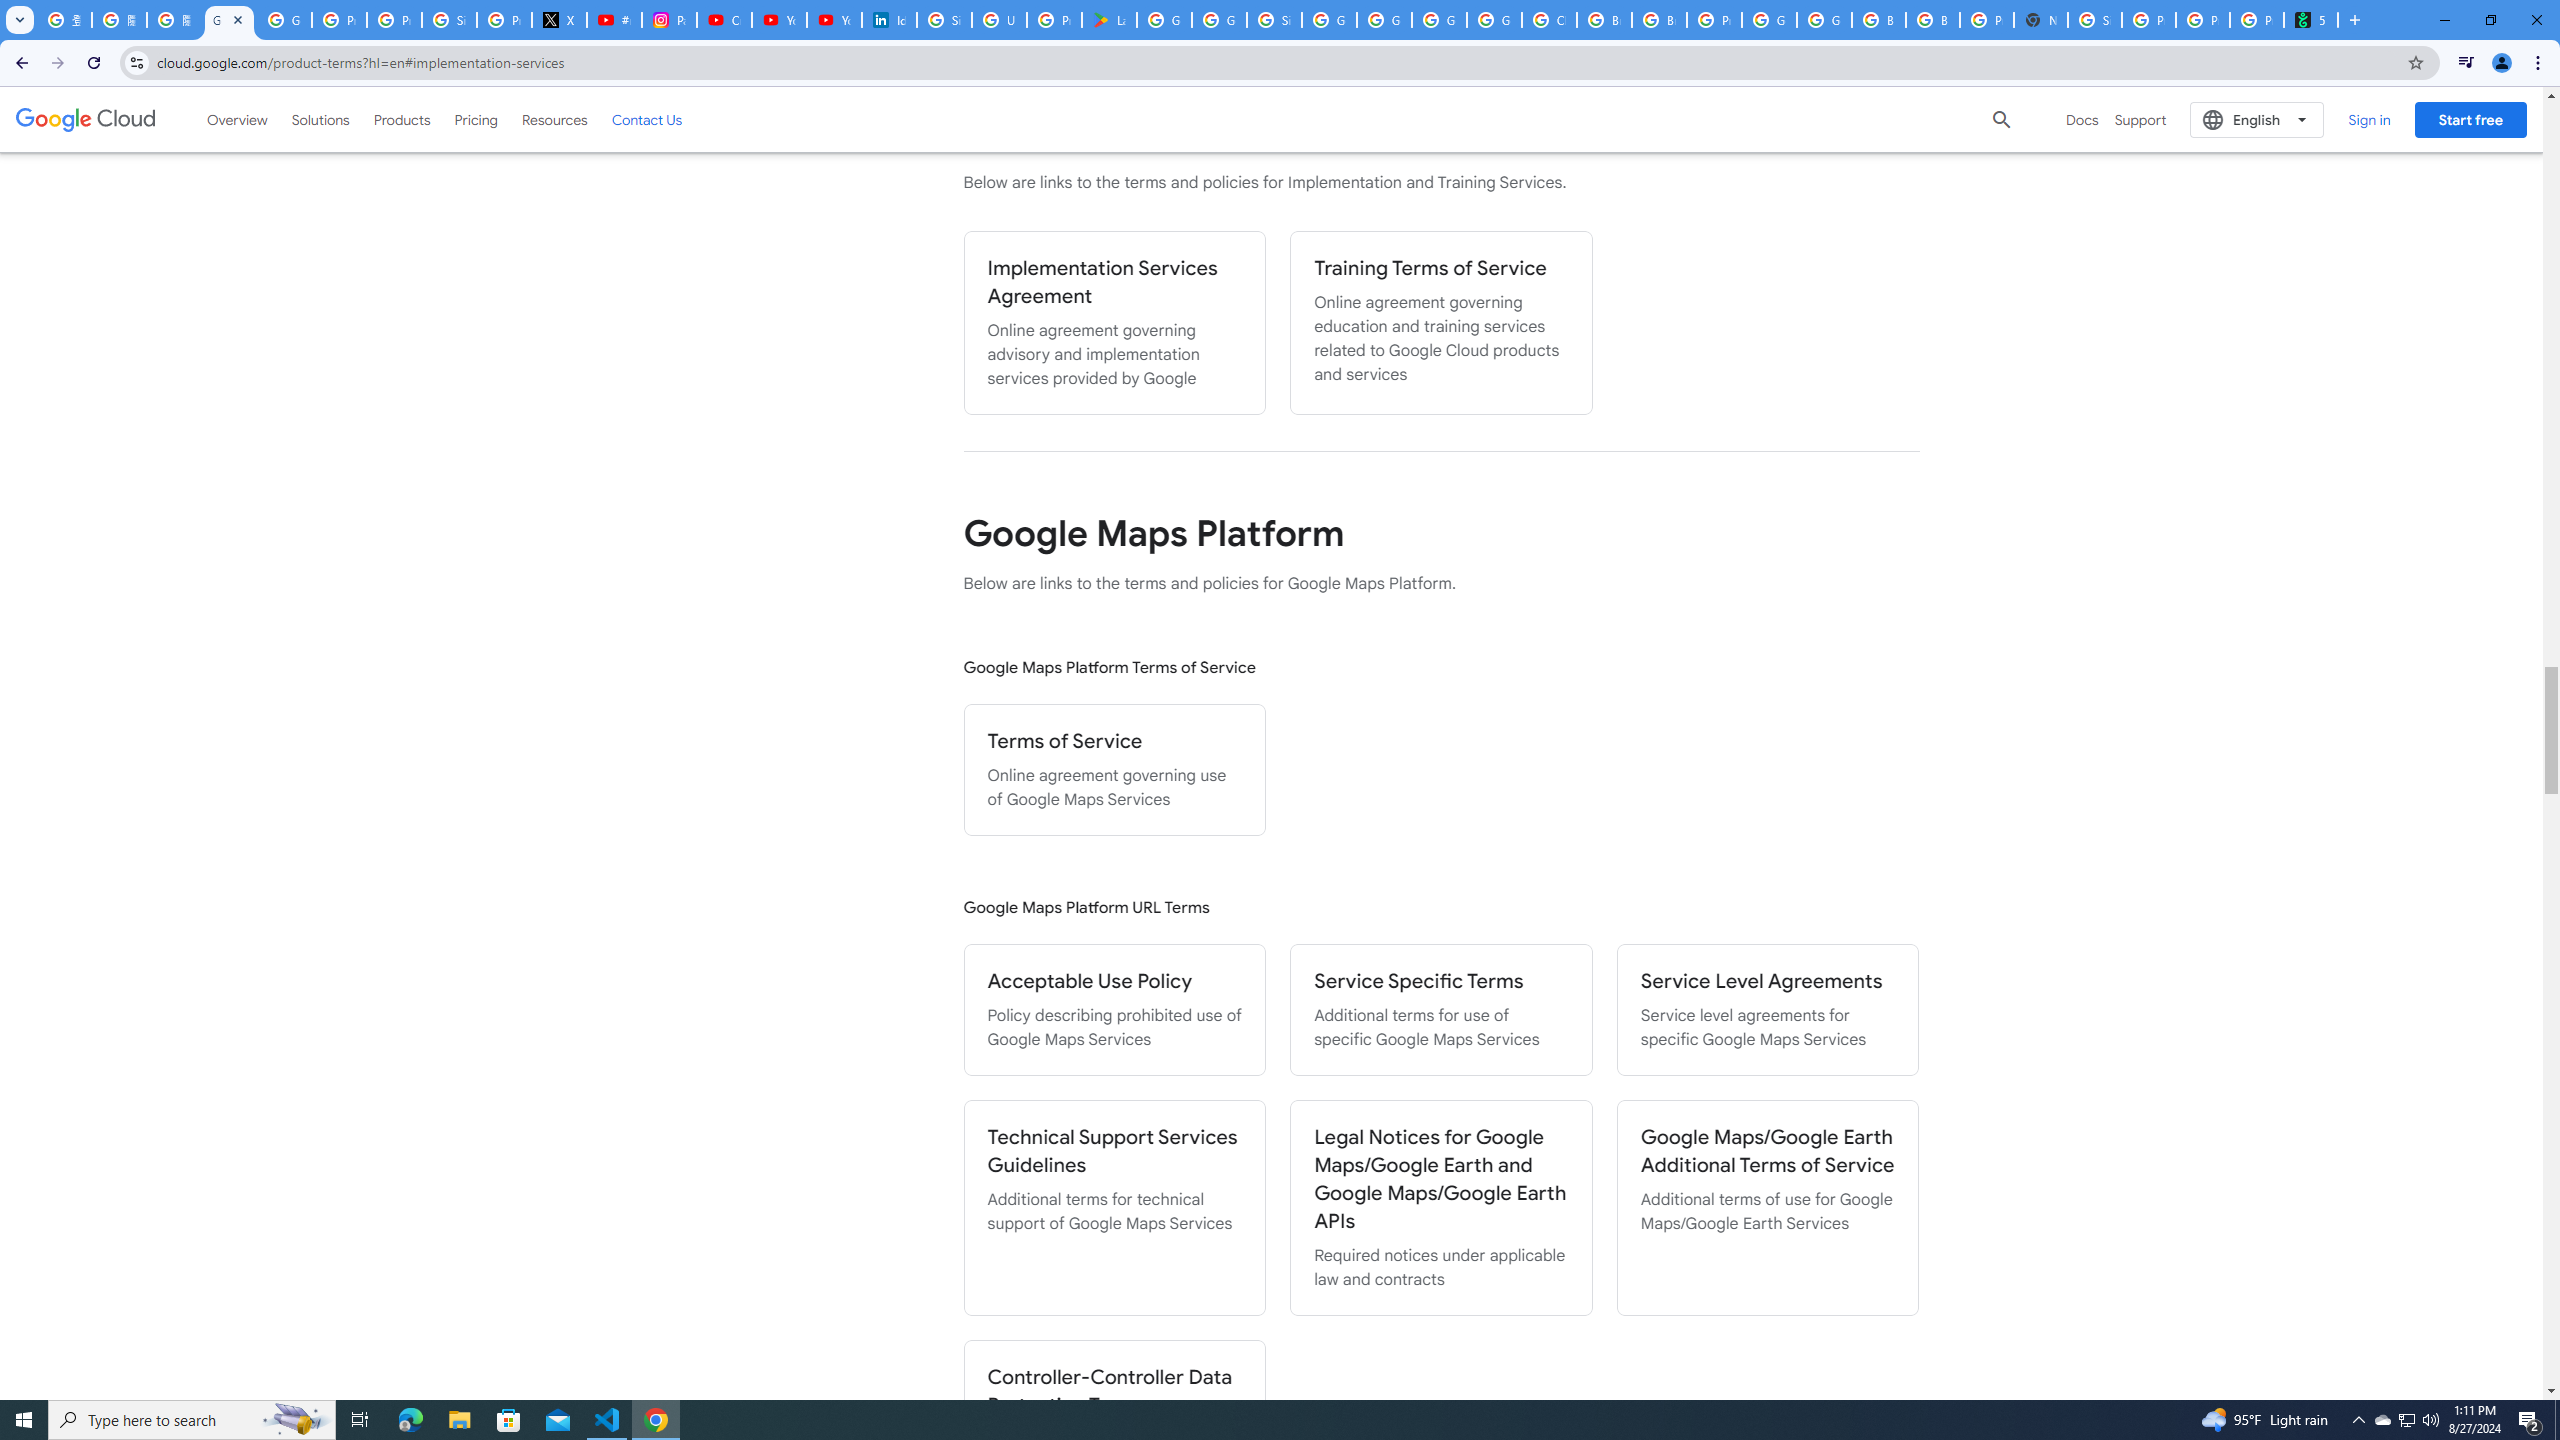 The width and height of the screenshot is (2560, 1440). I want to click on Sign in - Google Accounts, so click(449, 20).